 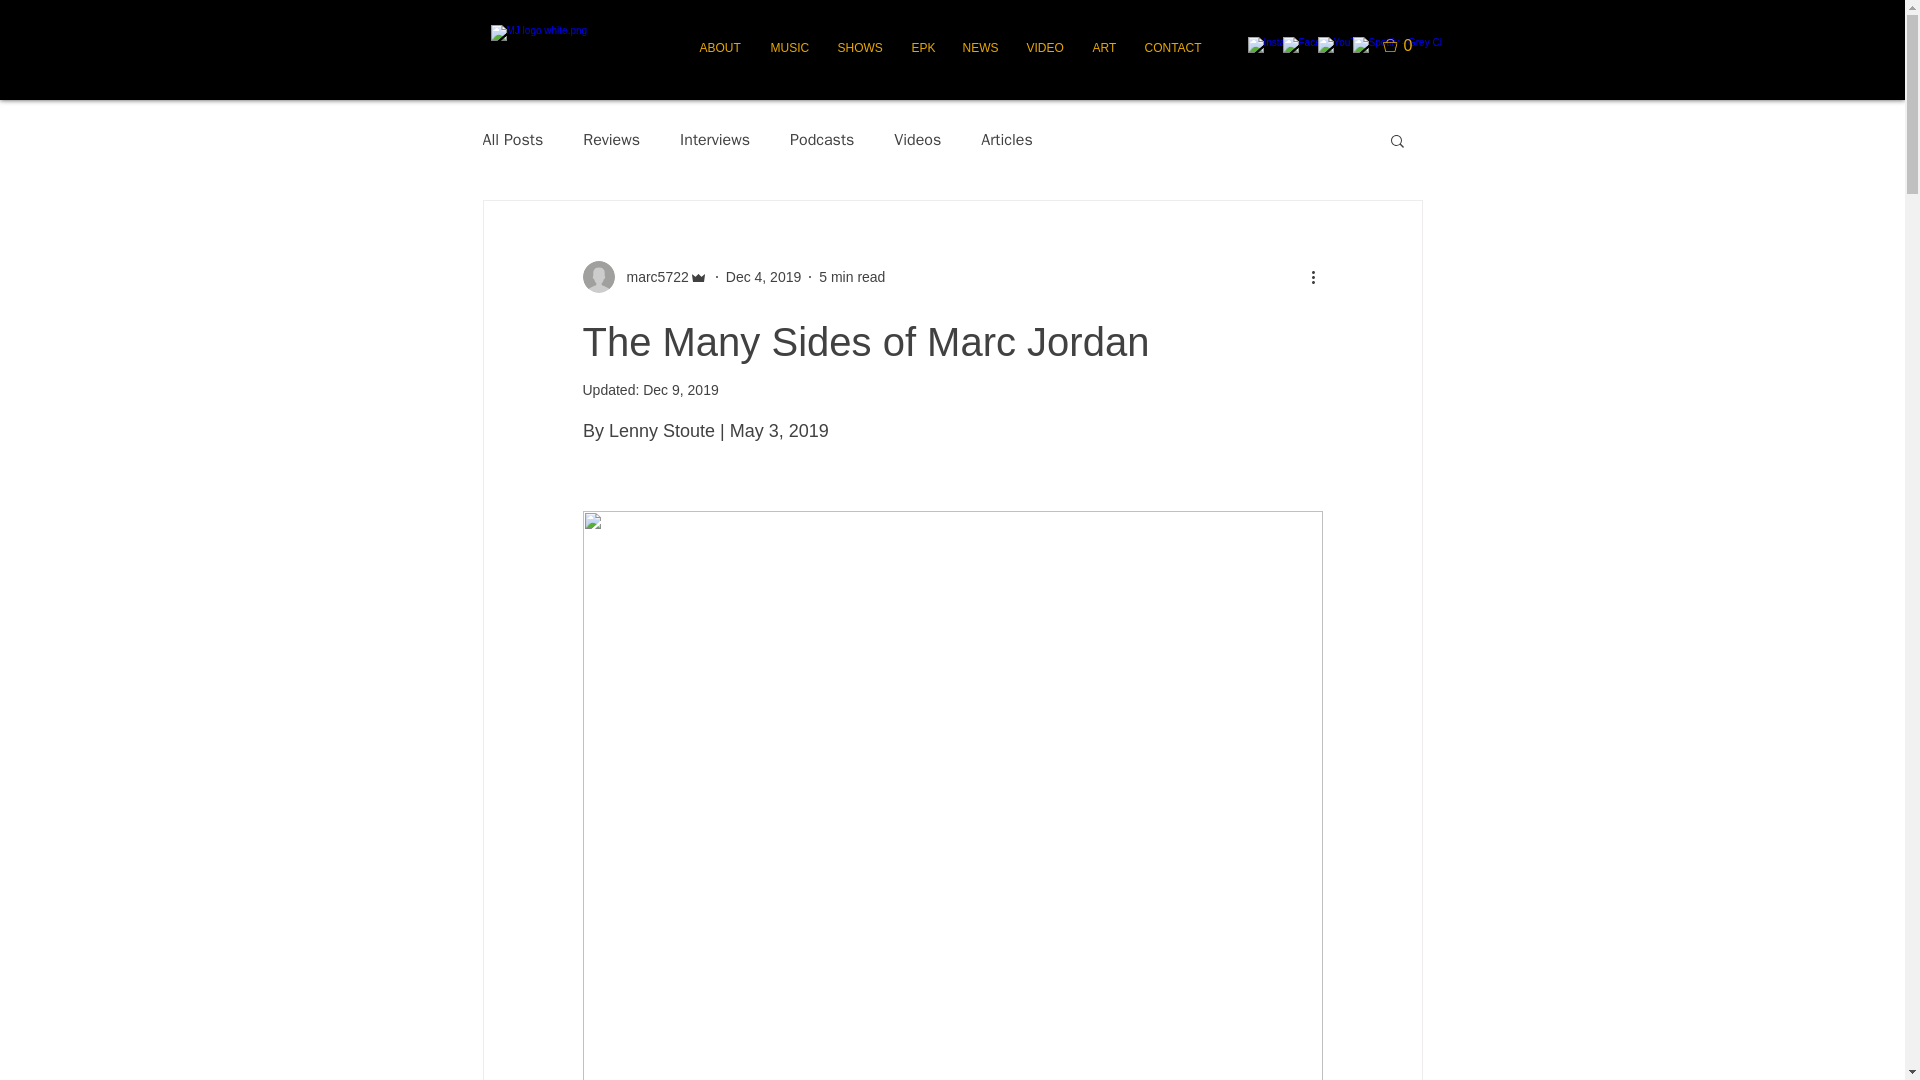 What do you see at coordinates (764, 276) in the screenshot?
I see `Dec 4, 2019` at bounding box center [764, 276].